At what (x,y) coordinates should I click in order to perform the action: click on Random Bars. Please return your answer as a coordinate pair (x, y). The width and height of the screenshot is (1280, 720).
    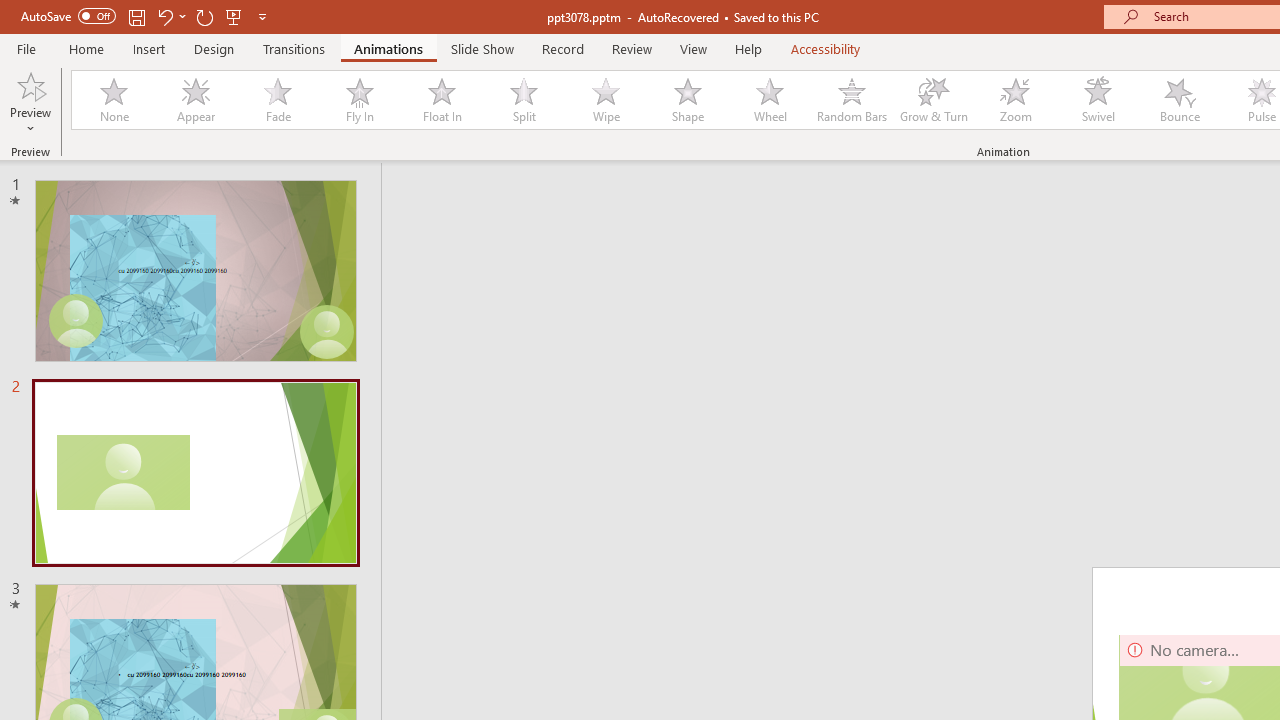
    Looking at the image, I should click on (852, 100).